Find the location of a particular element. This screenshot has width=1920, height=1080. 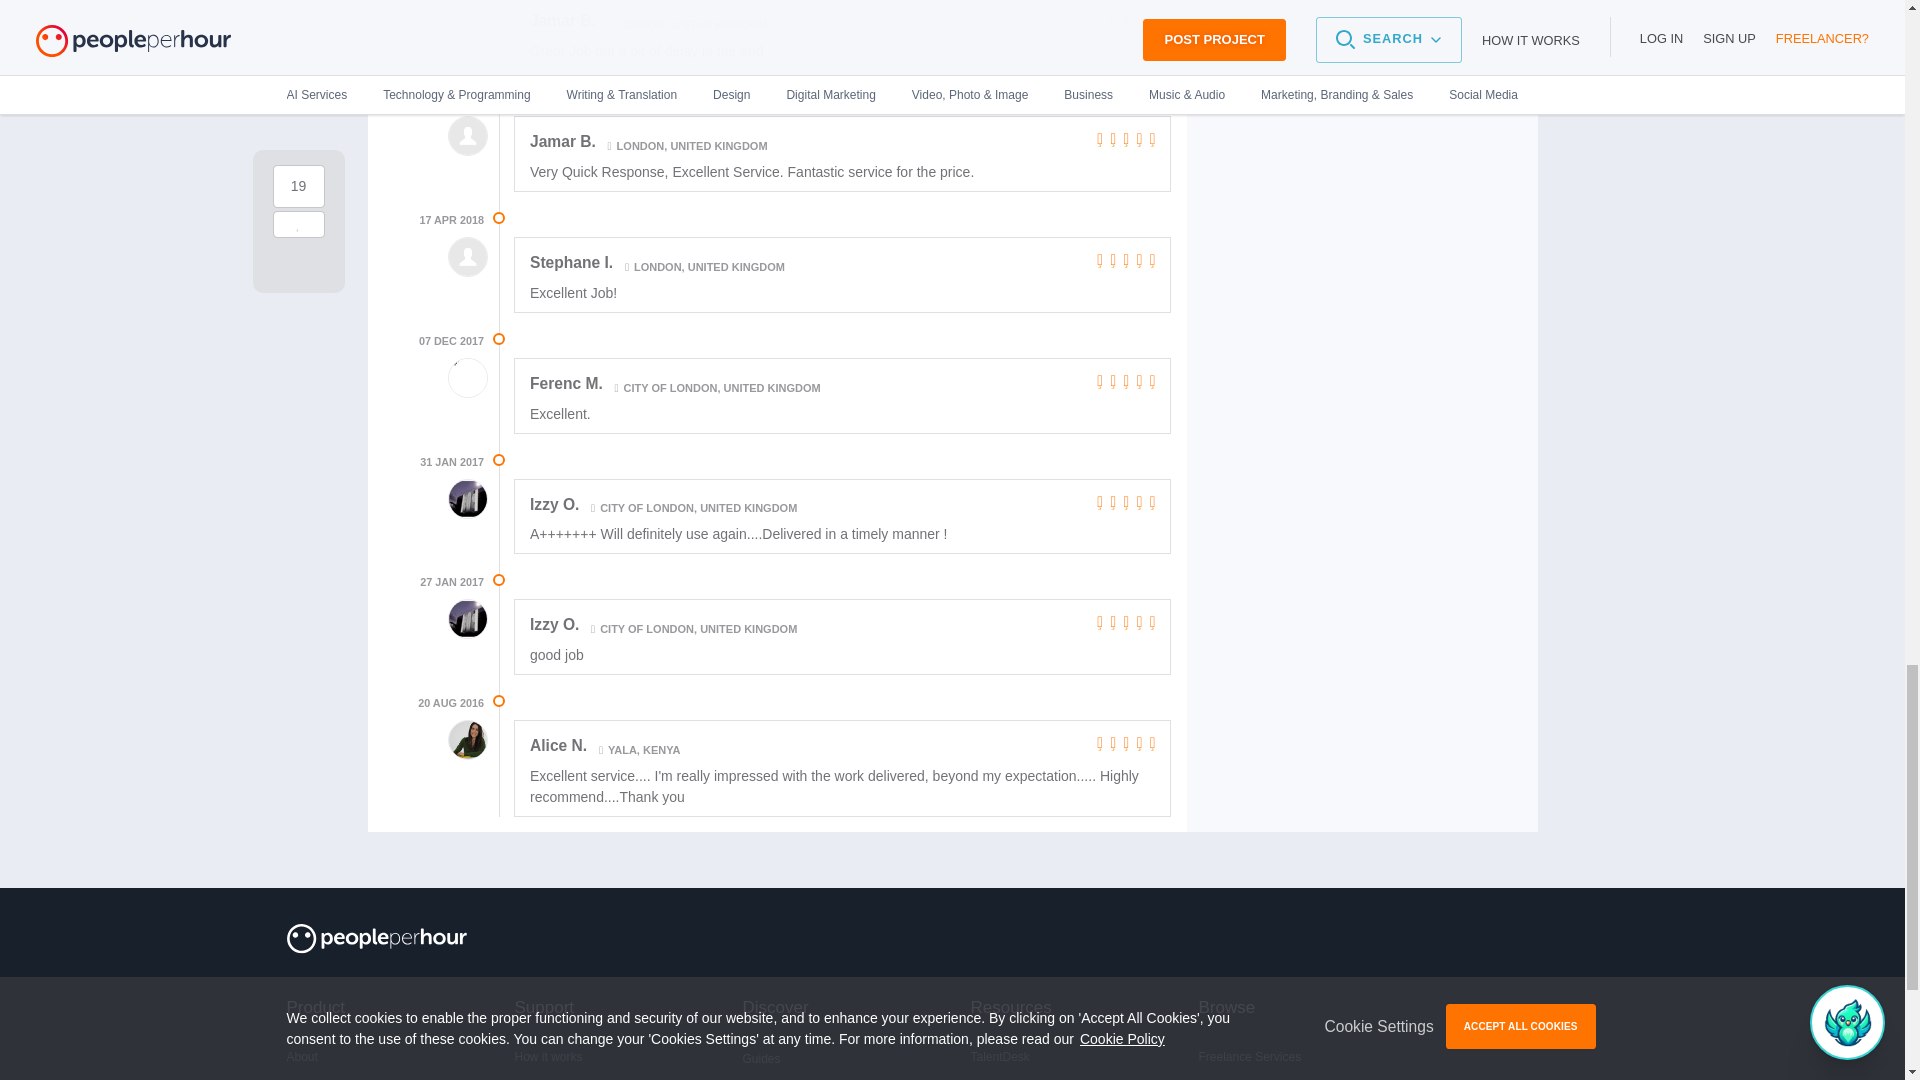

Tue, 31 Jan 2017  at 6:45am is located at coordinates (452, 462).